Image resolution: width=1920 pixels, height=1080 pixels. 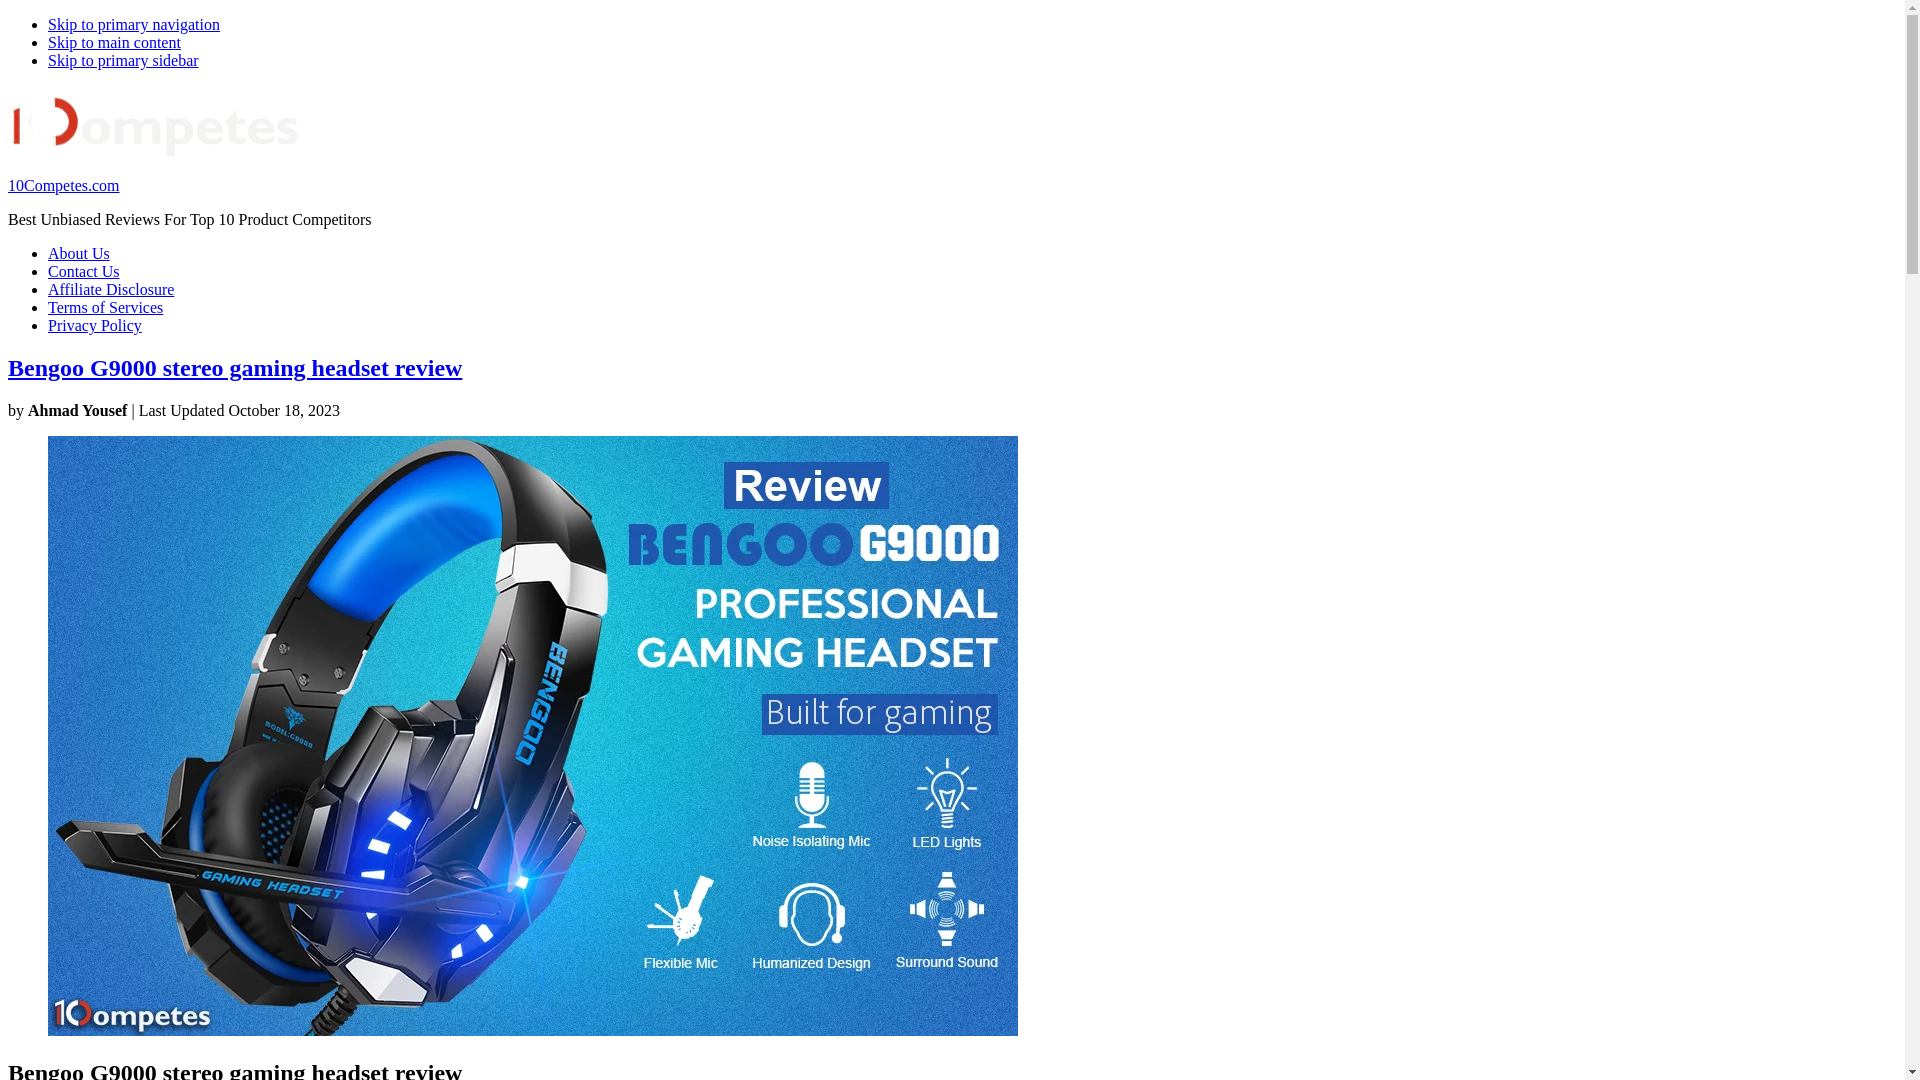 I want to click on Bengoo G9000 stereo gaming headset review, so click(x=235, y=368).